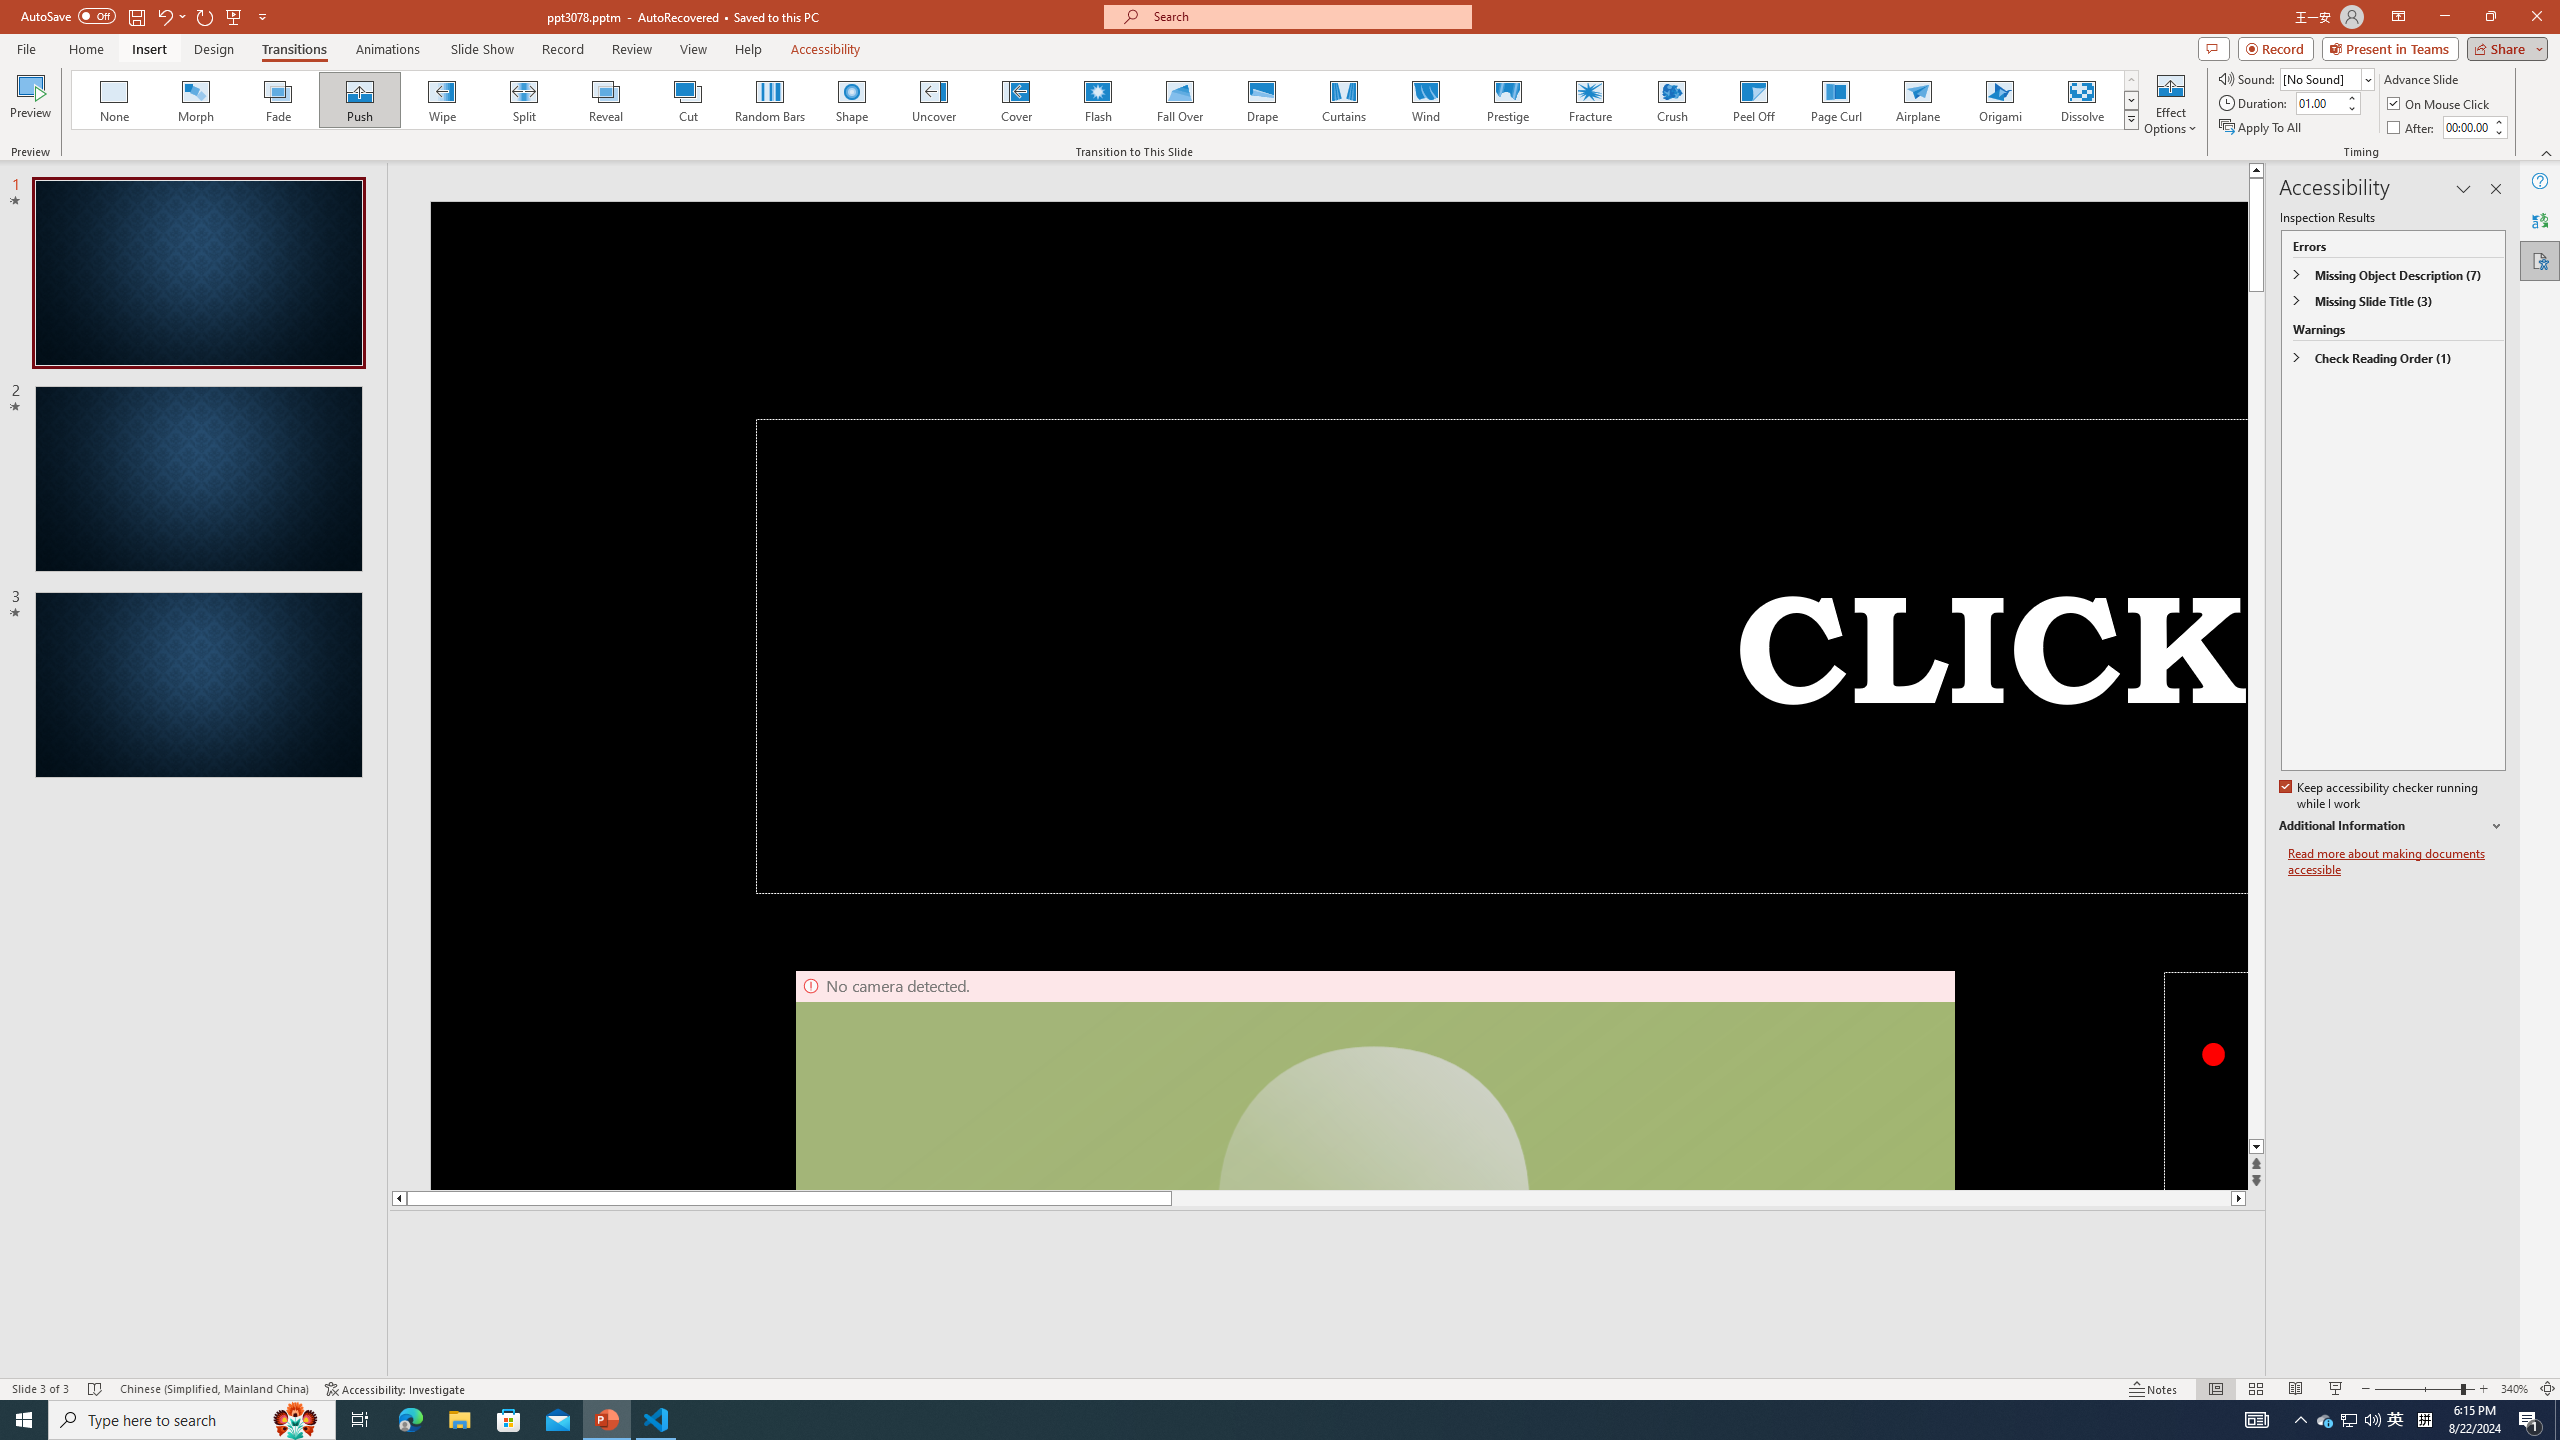 The image size is (2560, 1440). I want to click on Shape, so click(852, 100).